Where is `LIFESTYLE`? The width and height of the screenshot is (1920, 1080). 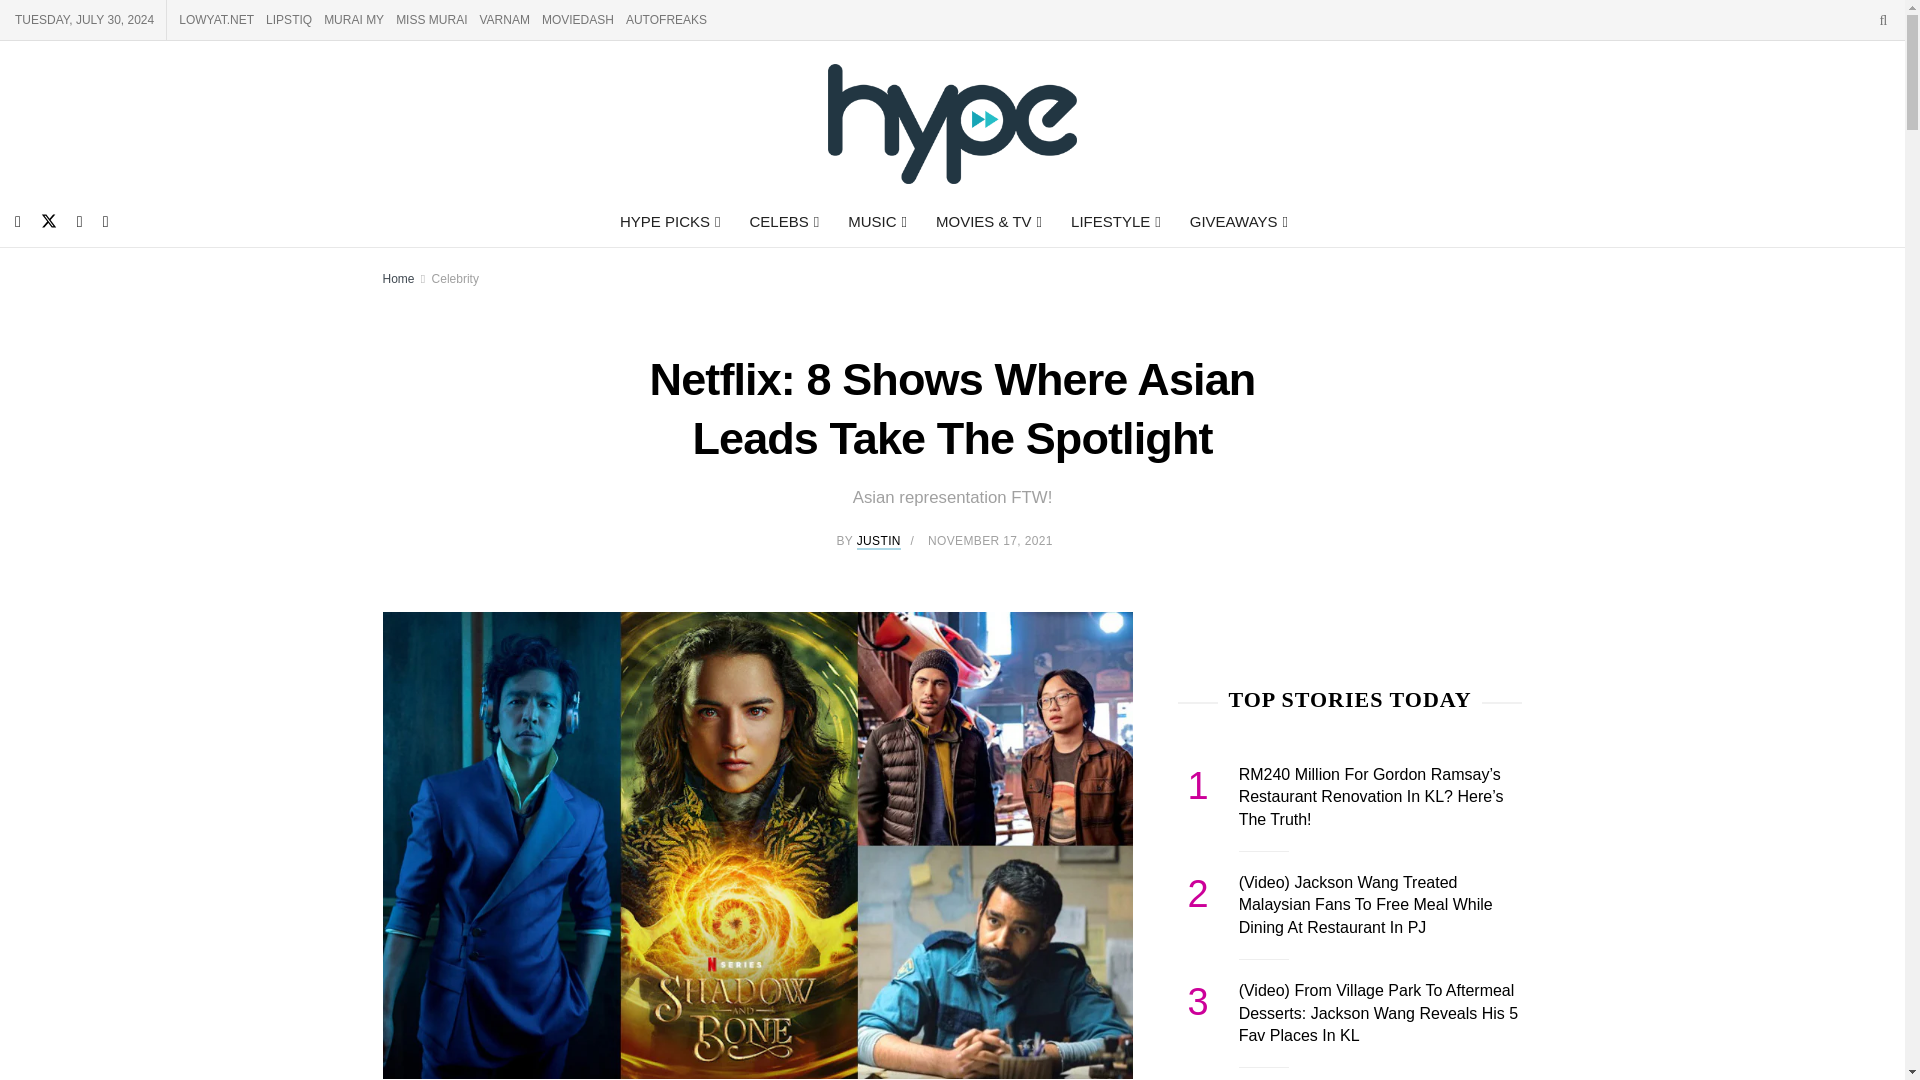
LIFESTYLE is located at coordinates (1114, 222).